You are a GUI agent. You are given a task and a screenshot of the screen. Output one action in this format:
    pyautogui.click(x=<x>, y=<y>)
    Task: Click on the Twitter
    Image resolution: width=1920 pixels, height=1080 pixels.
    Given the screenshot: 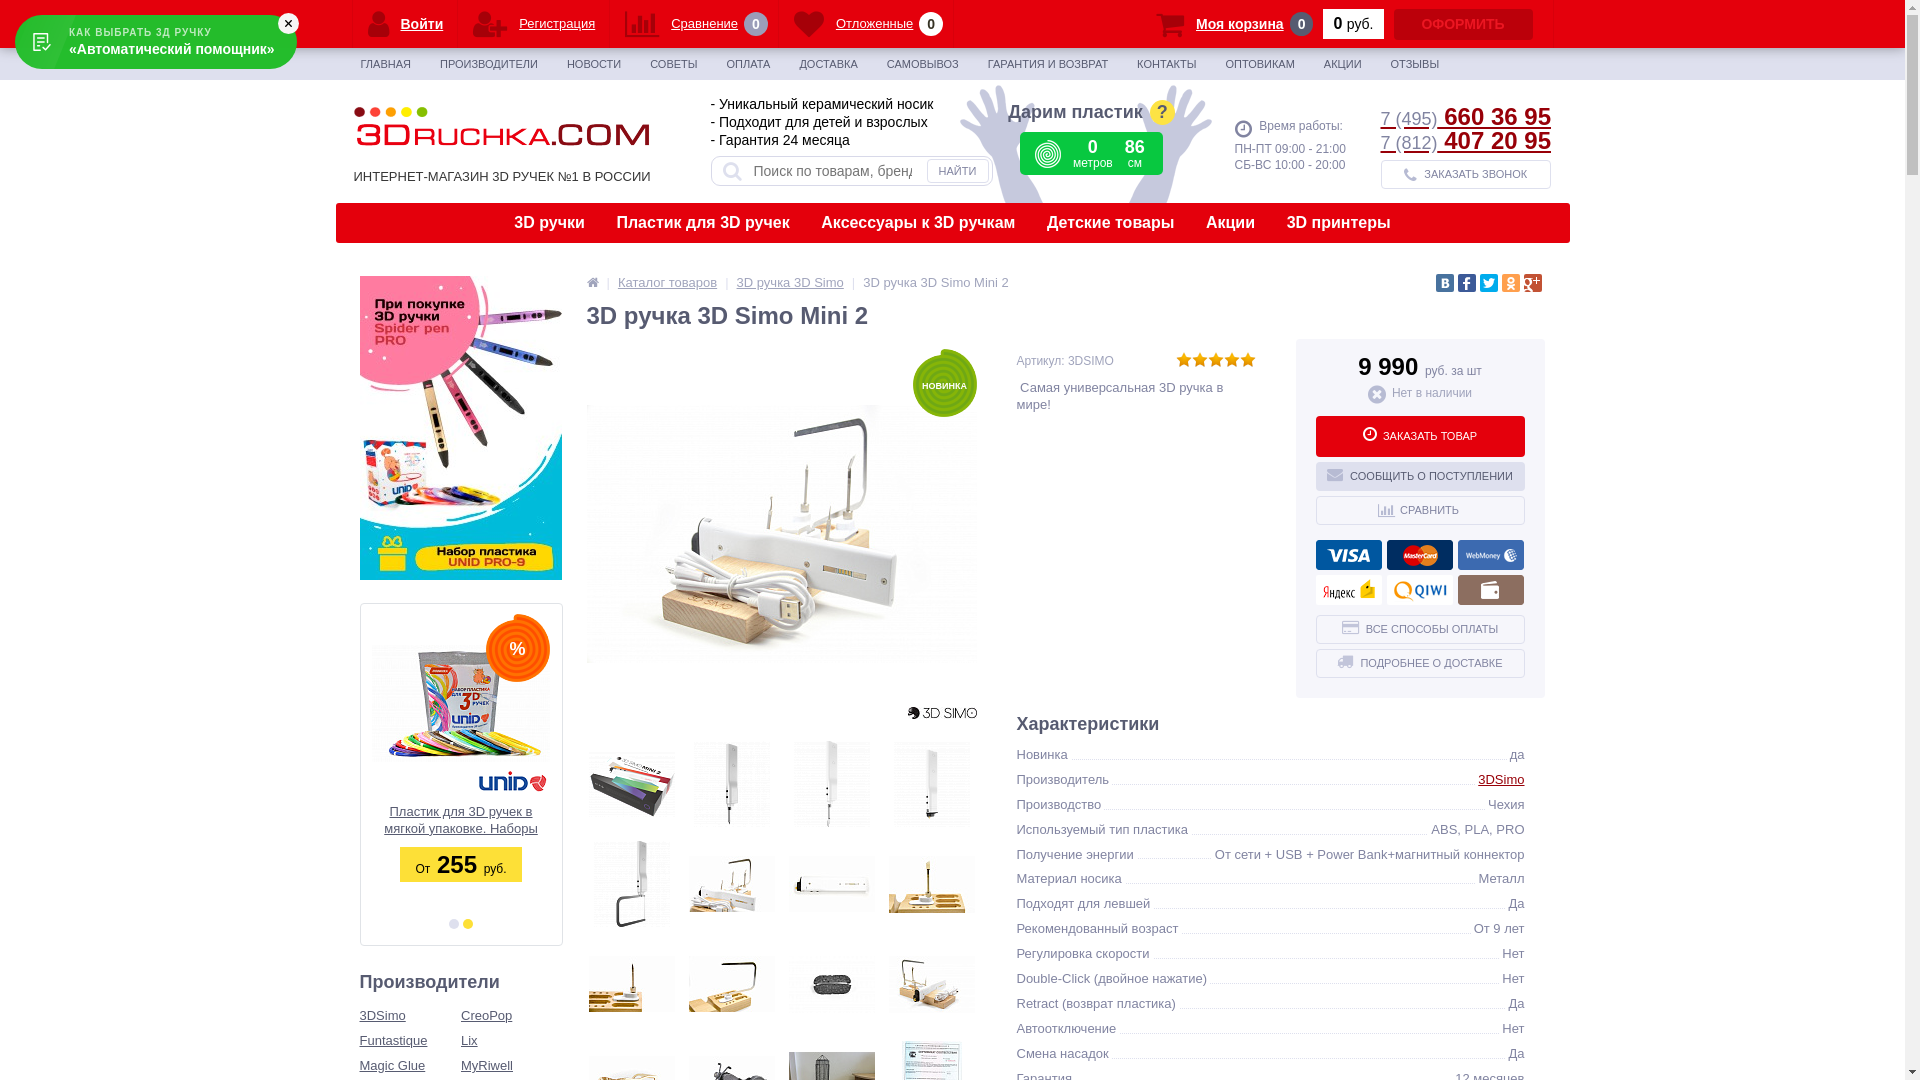 What is the action you would take?
    pyautogui.click(x=1489, y=283)
    